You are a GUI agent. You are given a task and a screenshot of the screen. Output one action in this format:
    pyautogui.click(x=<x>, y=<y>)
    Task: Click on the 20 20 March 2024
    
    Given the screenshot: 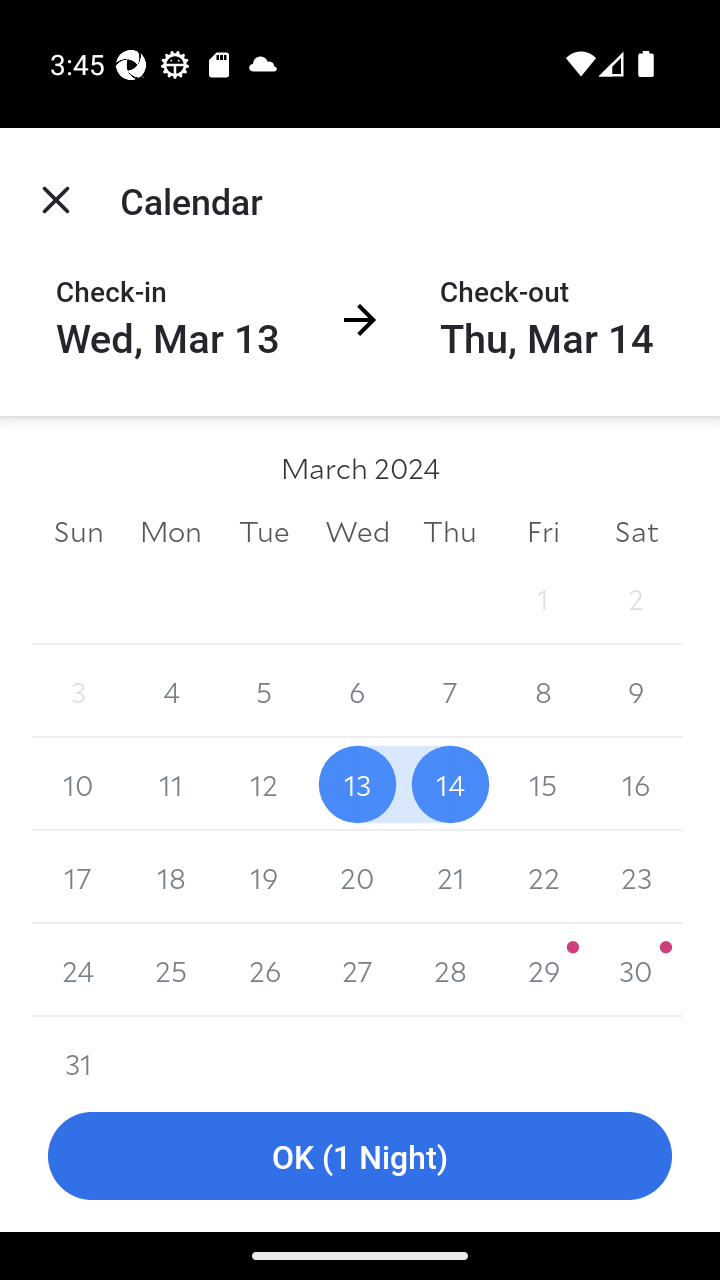 What is the action you would take?
    pyautogui.click(x=357, y=877)
    